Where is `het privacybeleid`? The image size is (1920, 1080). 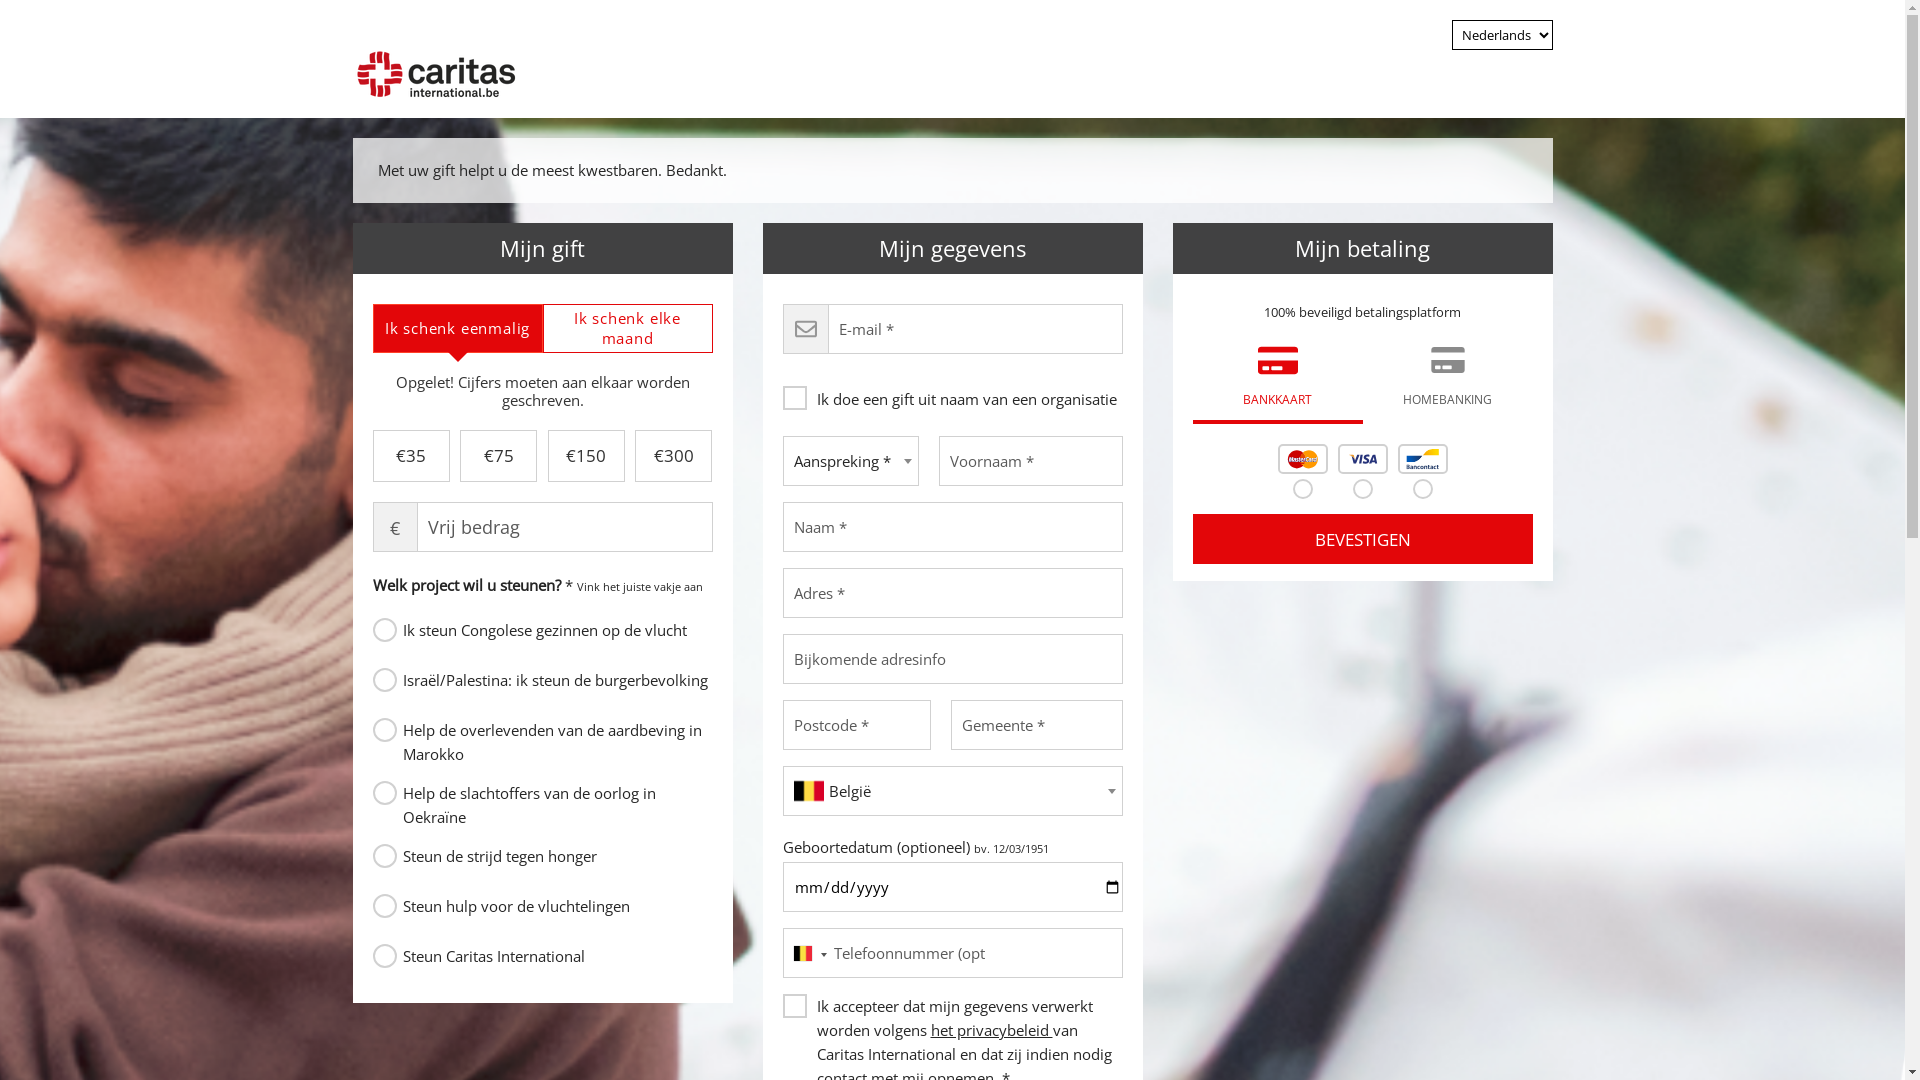 het privacybeleid is located at coordinates (991, 1030).